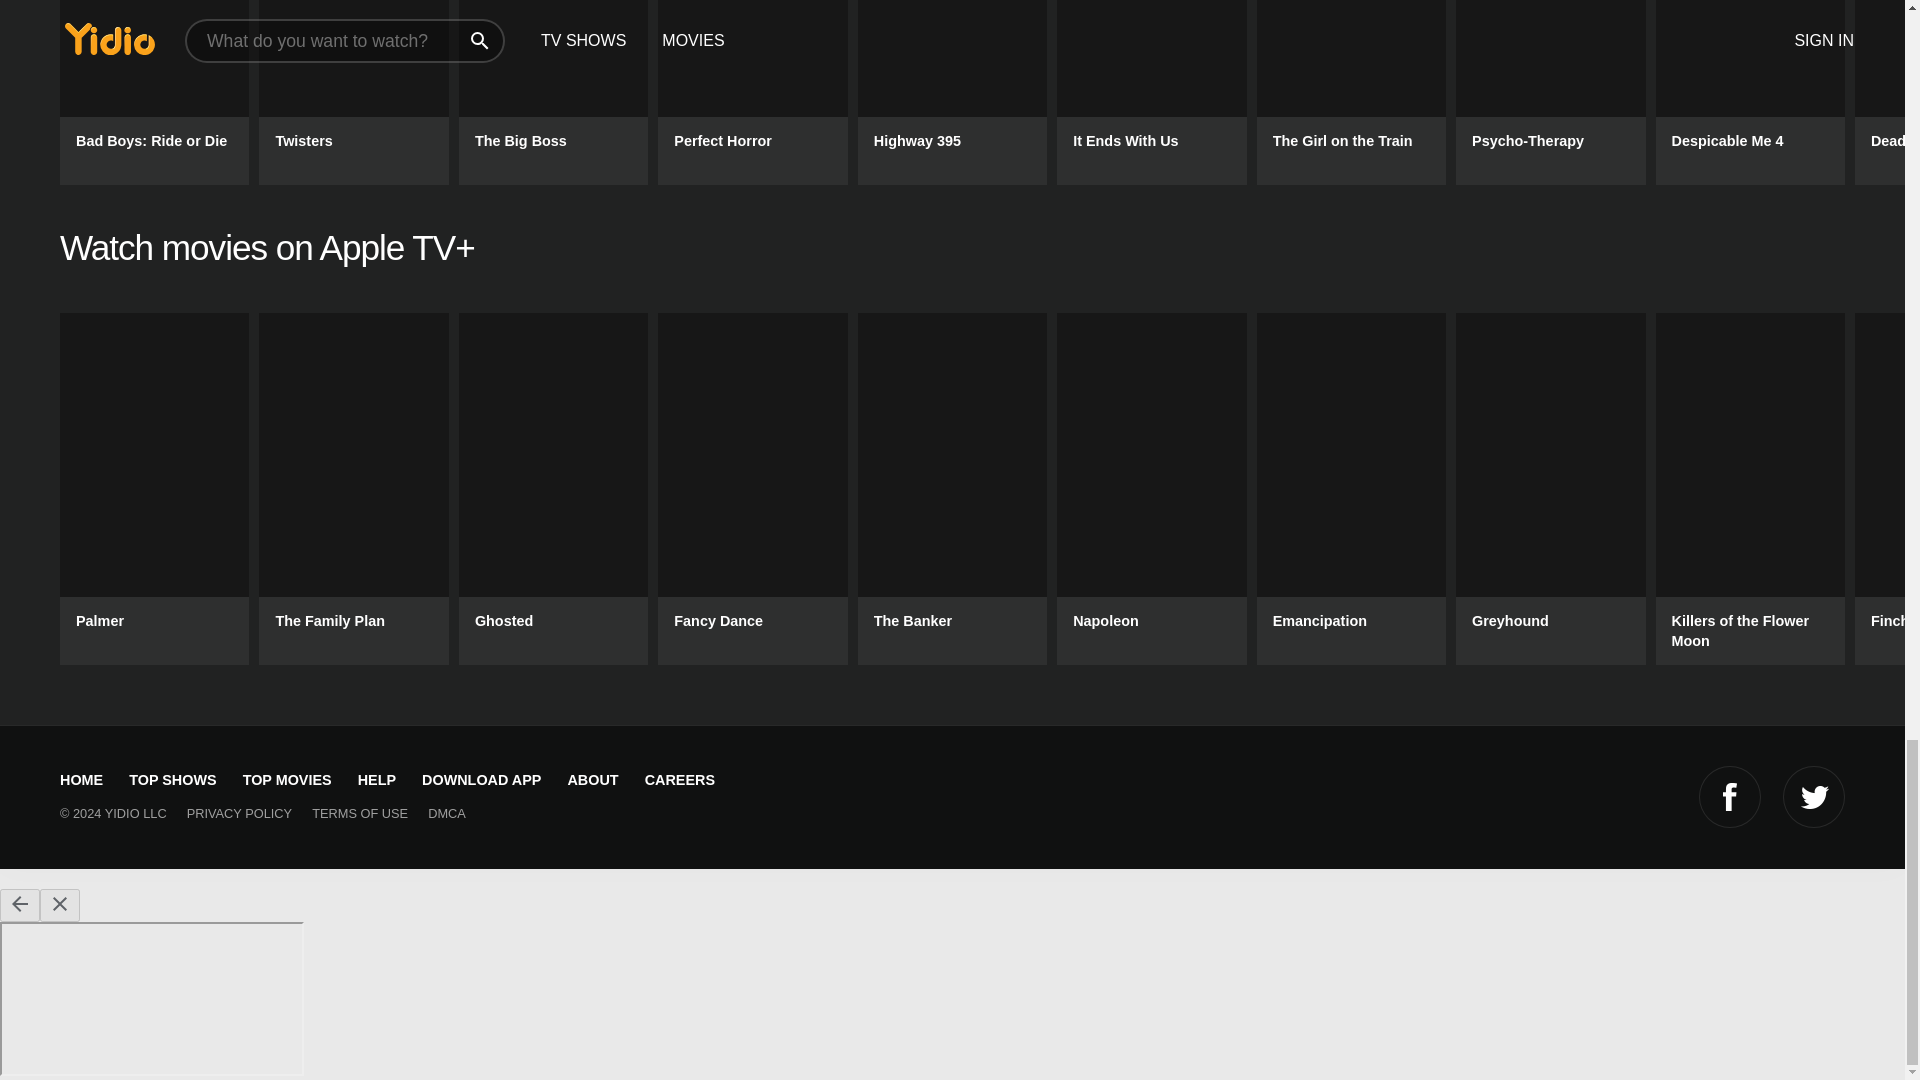 Image resolution: width=1920 pixels, height=1080 pixels. Describe the element at coordinates (952, 92) in the screenshot. I see `Highway 395` at that location.